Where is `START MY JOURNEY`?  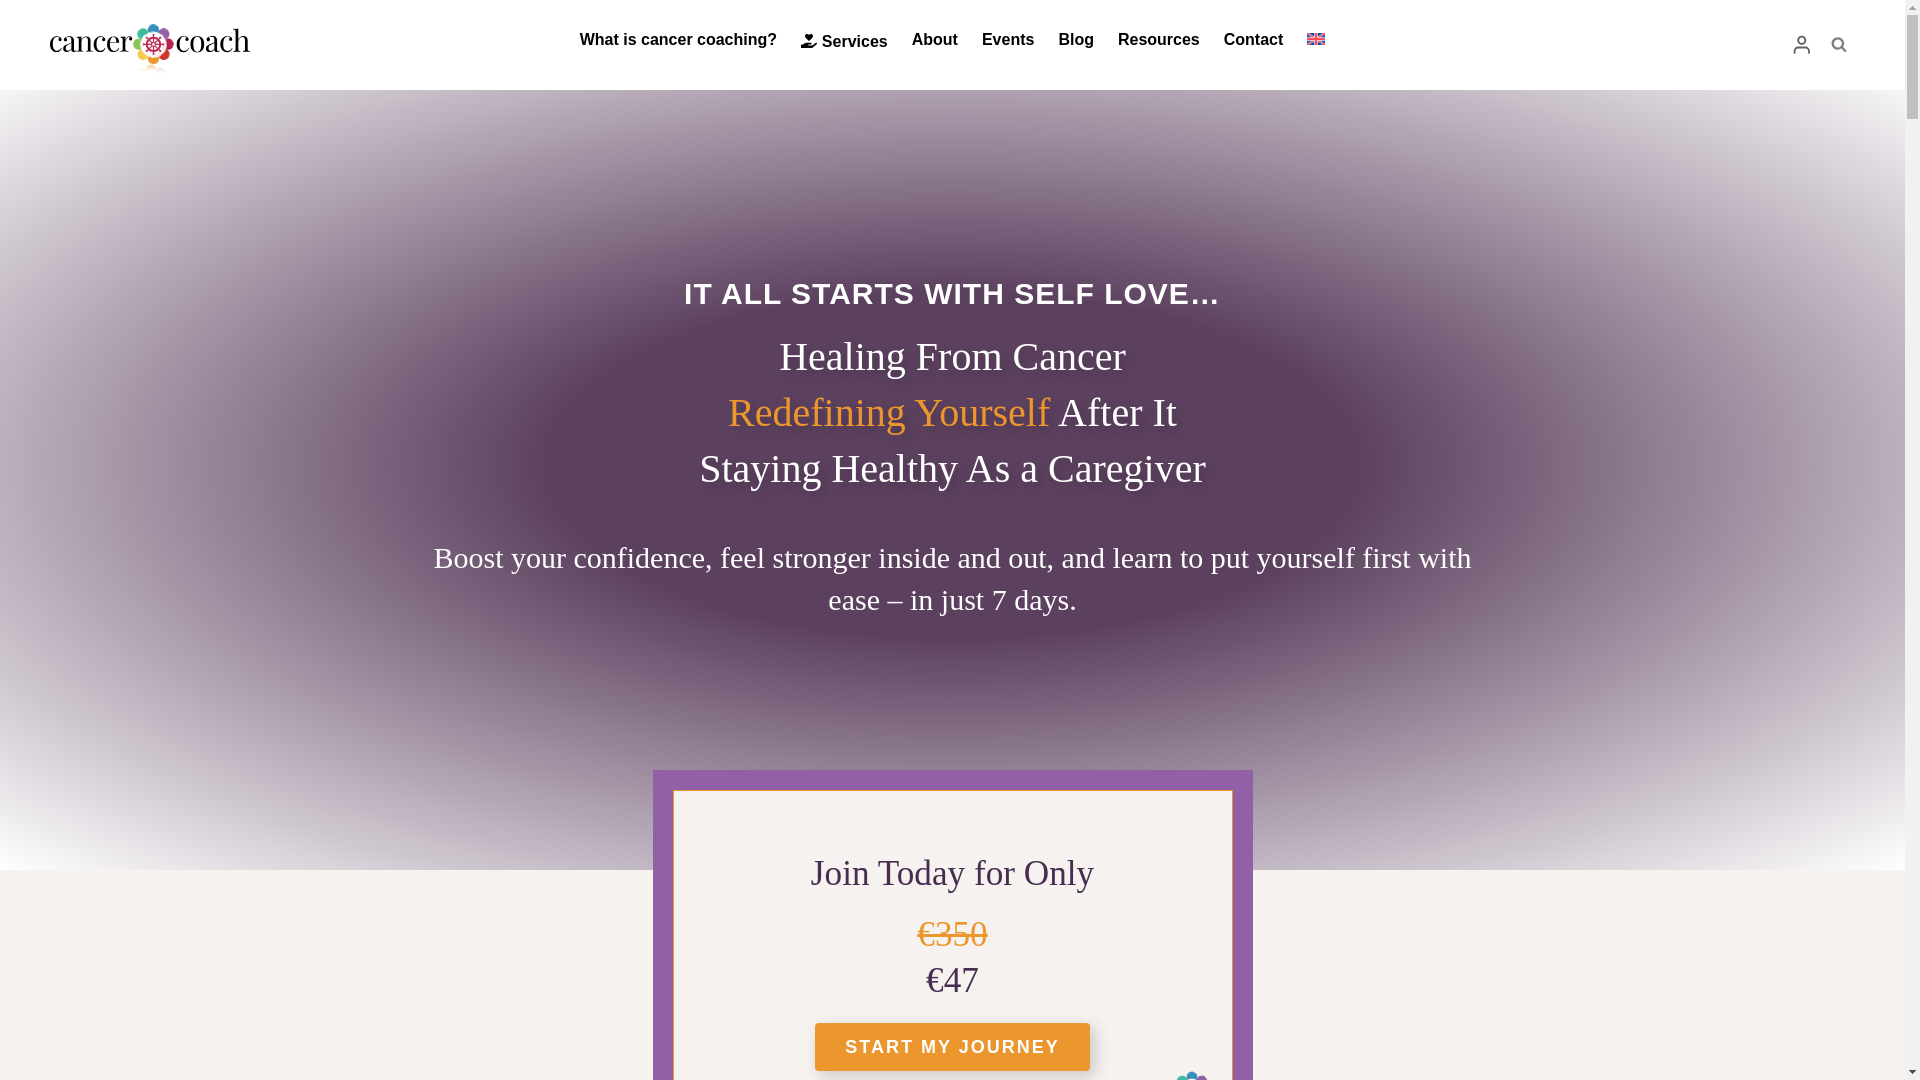
START MY JOURNEY is located at coordinates (951, 1046).